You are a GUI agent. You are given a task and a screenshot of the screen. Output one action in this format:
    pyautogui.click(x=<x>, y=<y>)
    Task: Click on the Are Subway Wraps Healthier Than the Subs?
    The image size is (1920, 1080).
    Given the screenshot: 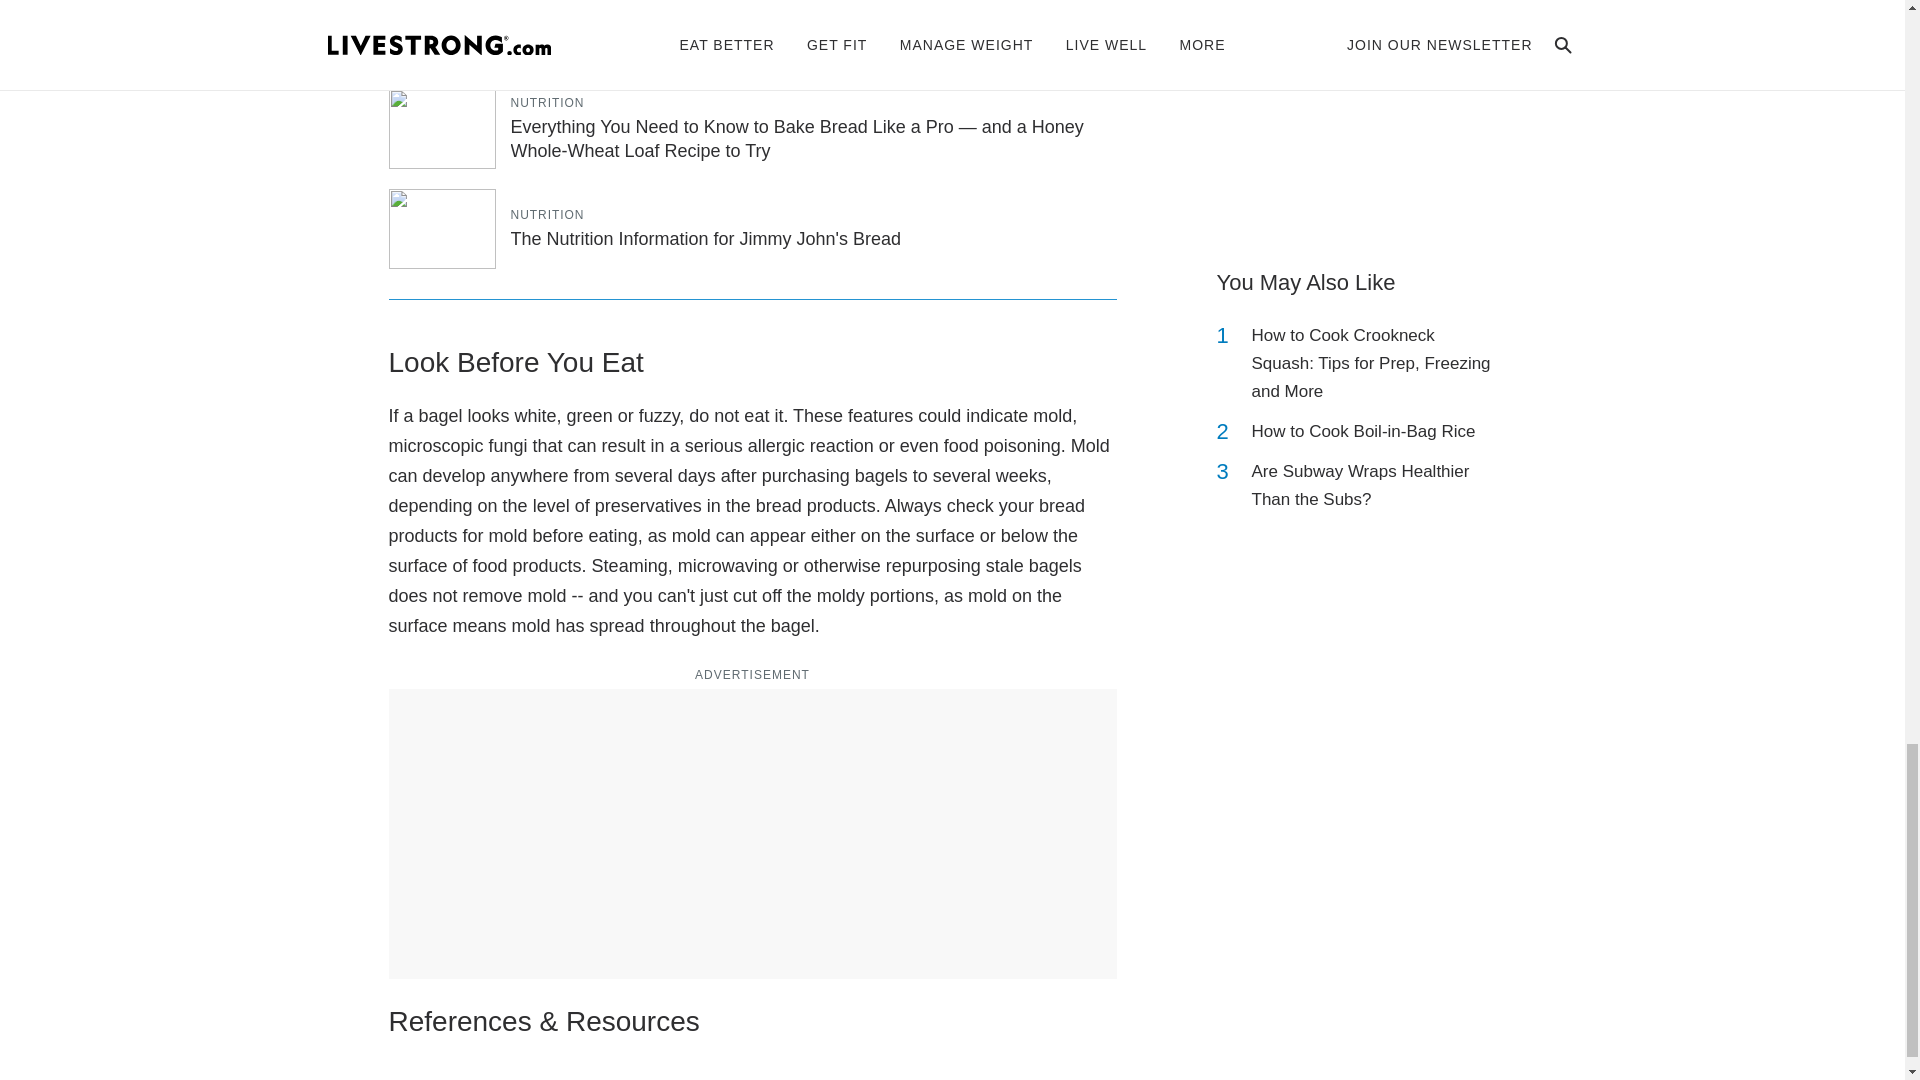 What is the action you would take?
    pyautogui.click(x=1374, y=486)
    